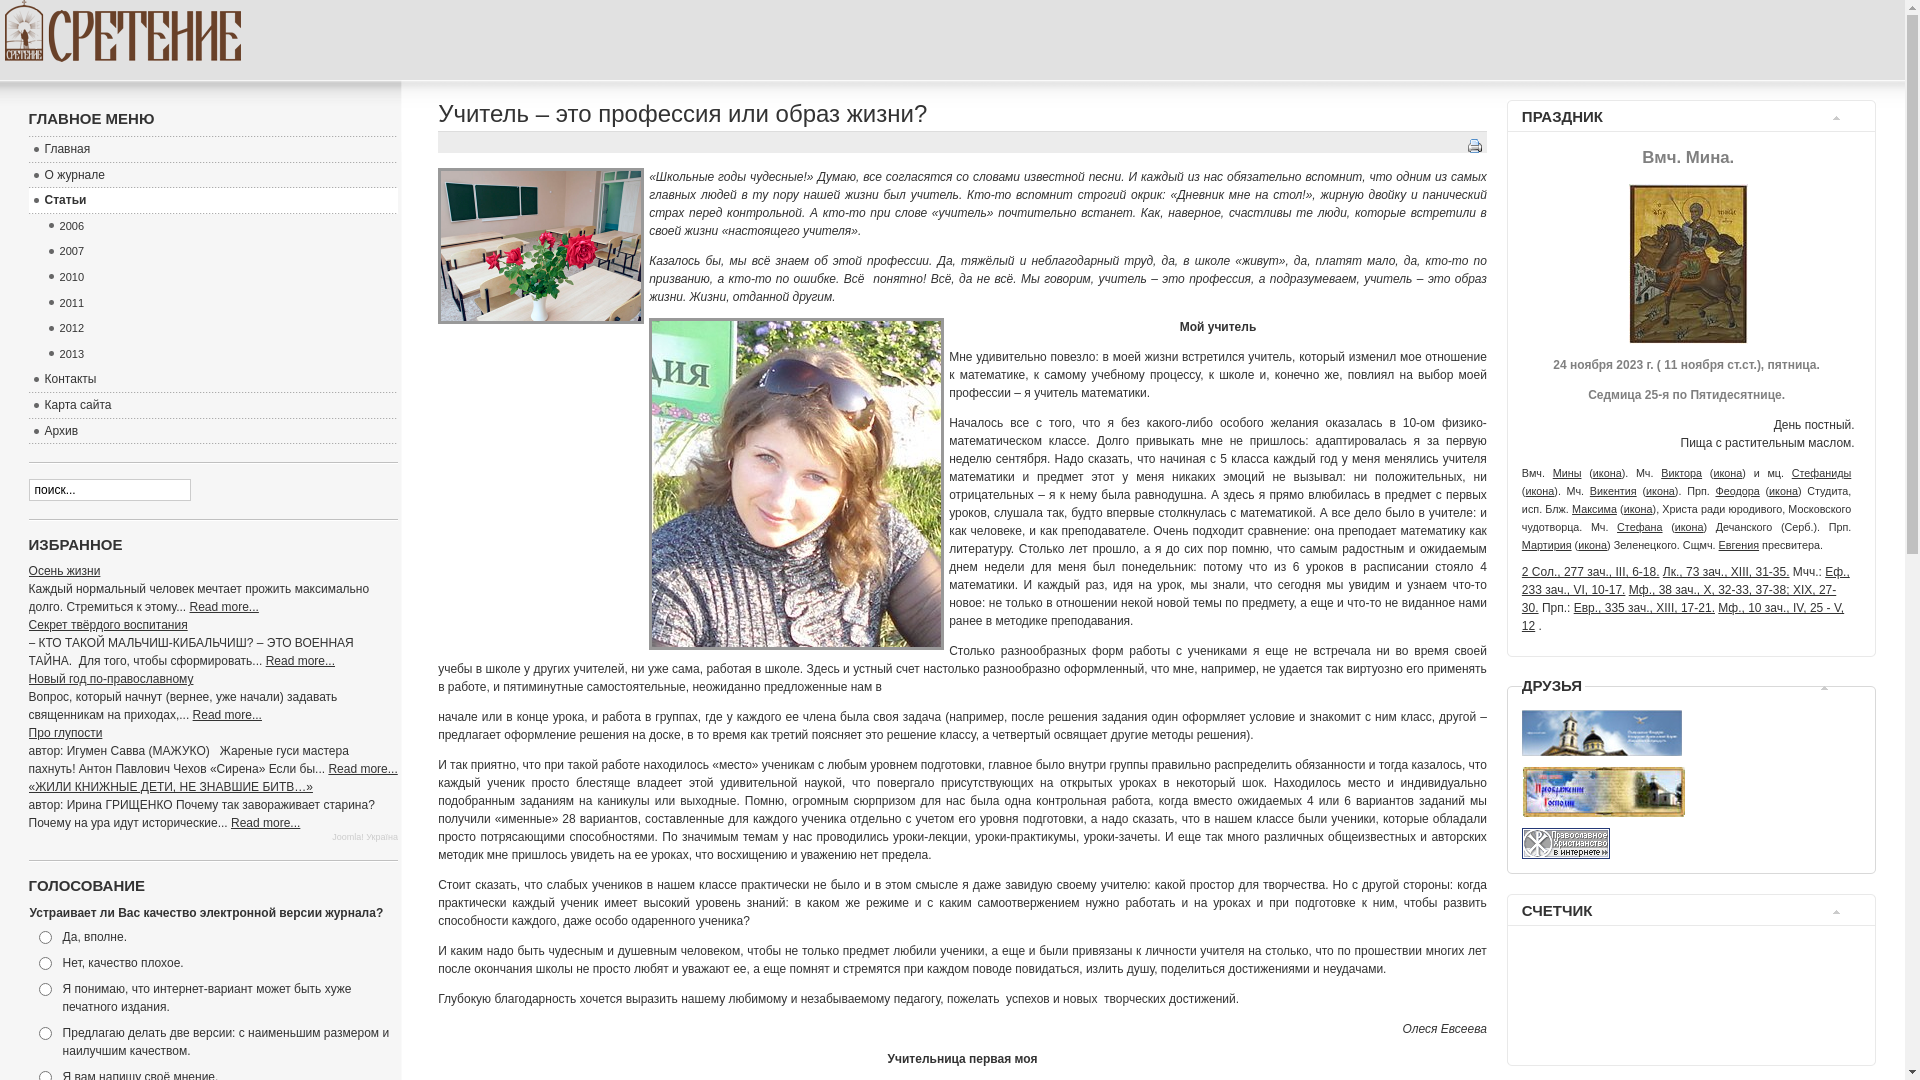 This screenshot has width=1920, height=1080. I want to click on Read more..., so click(300, 661).